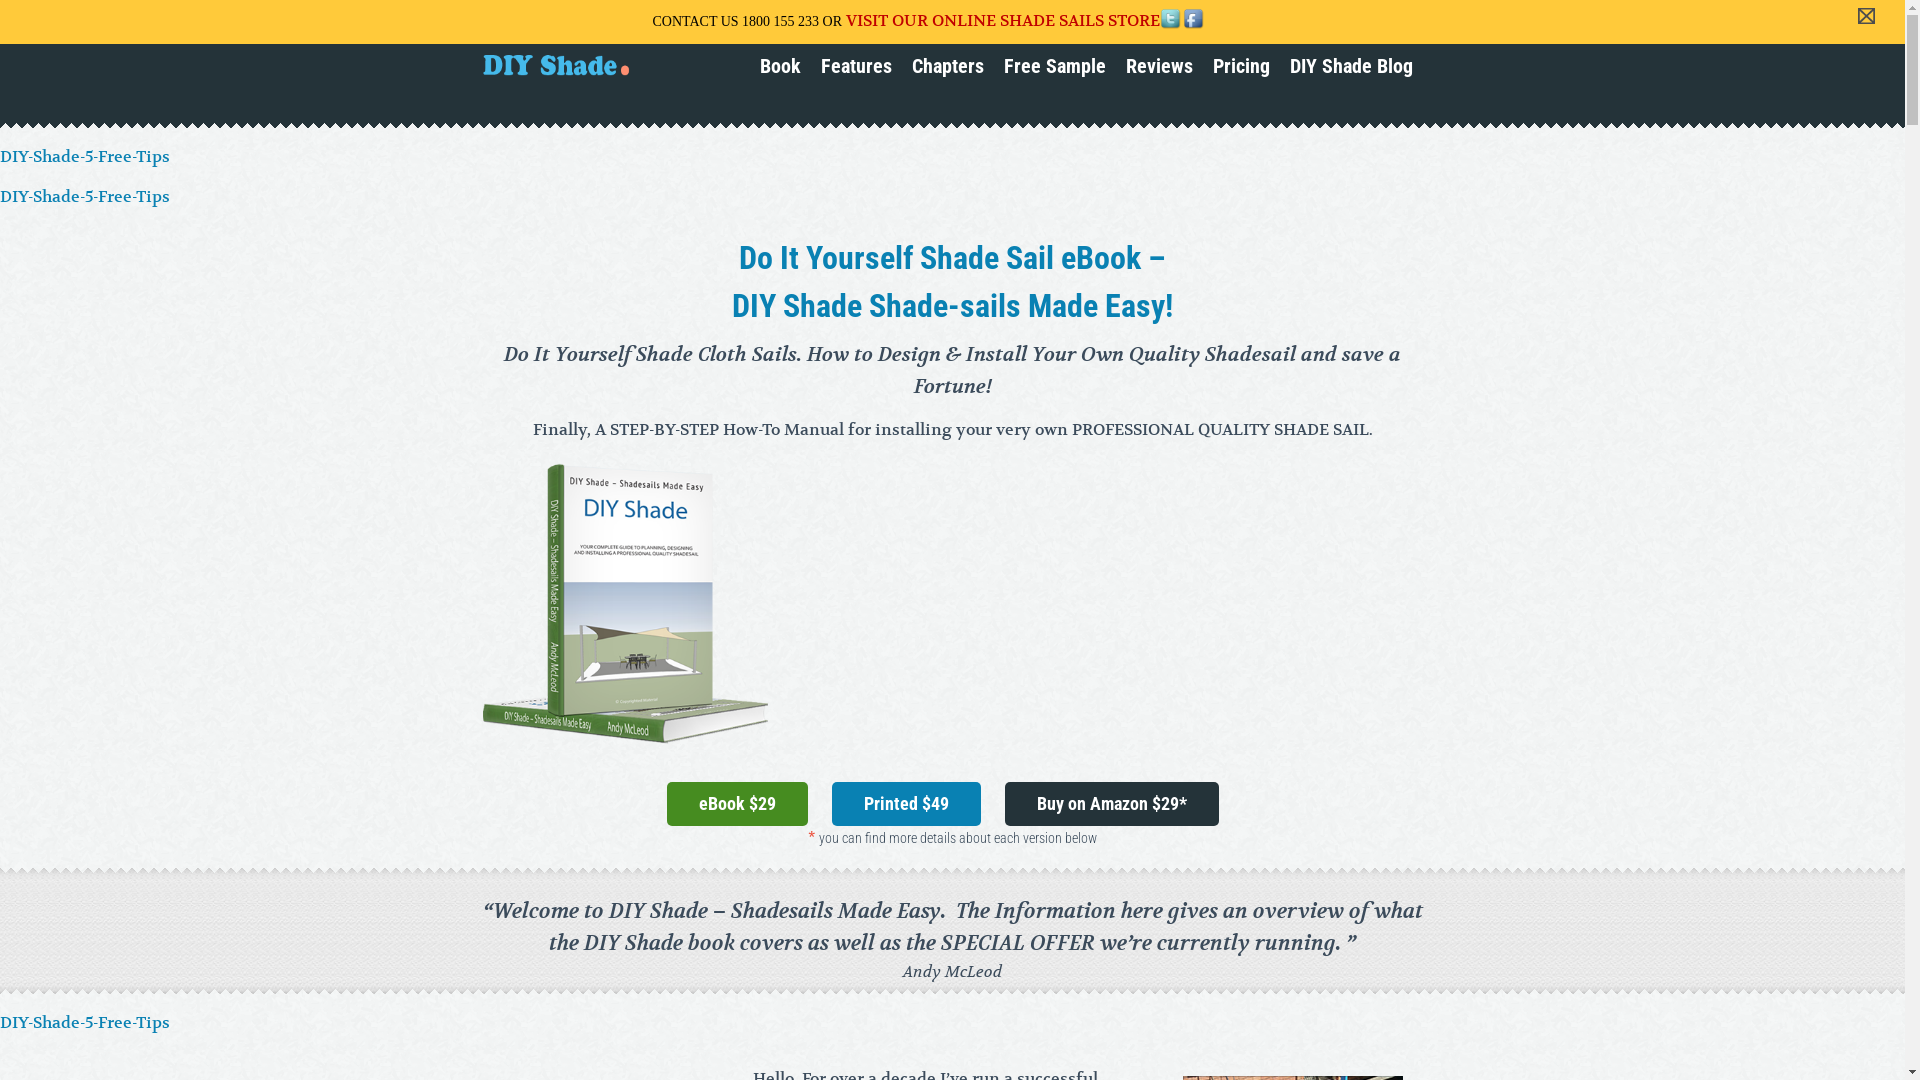 Image resolution: width=1920 pixels, height=1080 pixels. I want to click on Book, so click(780, 66).